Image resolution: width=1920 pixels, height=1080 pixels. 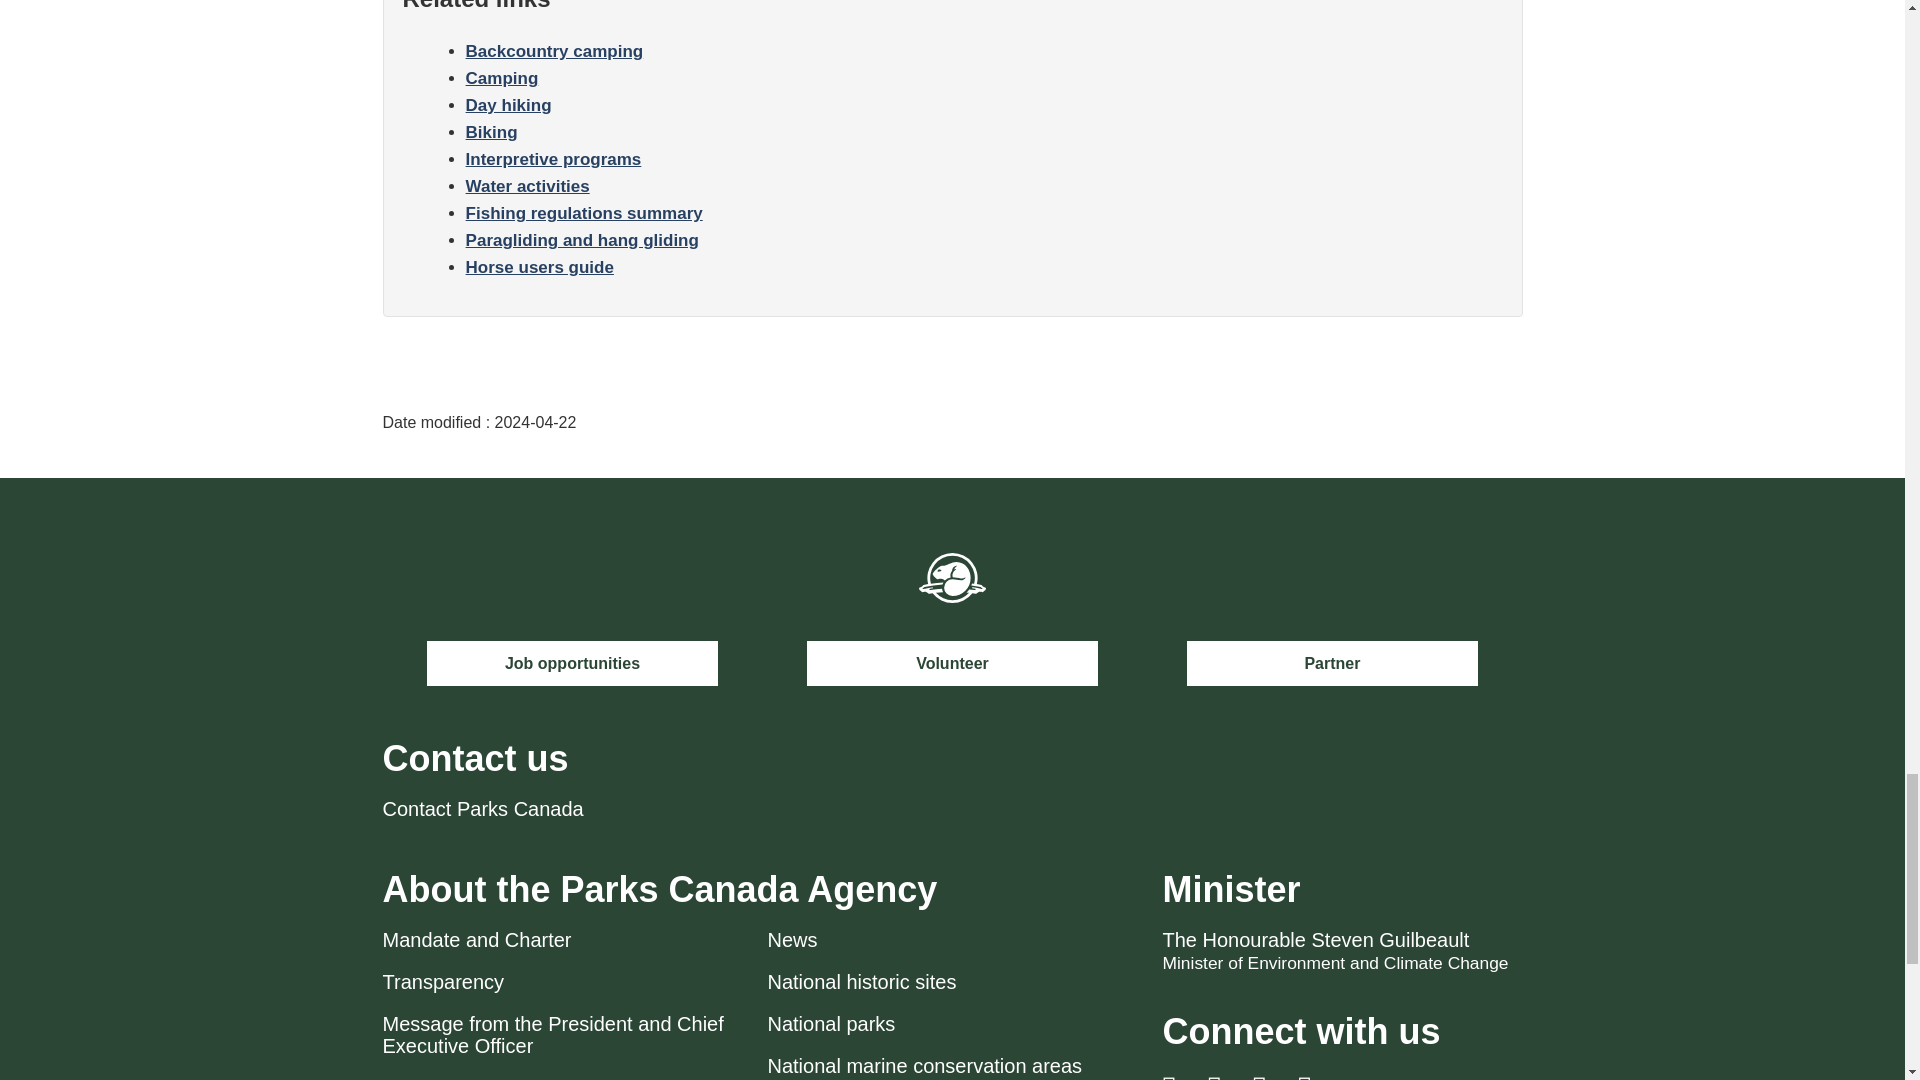 What do you see at coordinates (509, 105) in the screenshot?
I see `Day hiking` at bounding box center [509, 105].